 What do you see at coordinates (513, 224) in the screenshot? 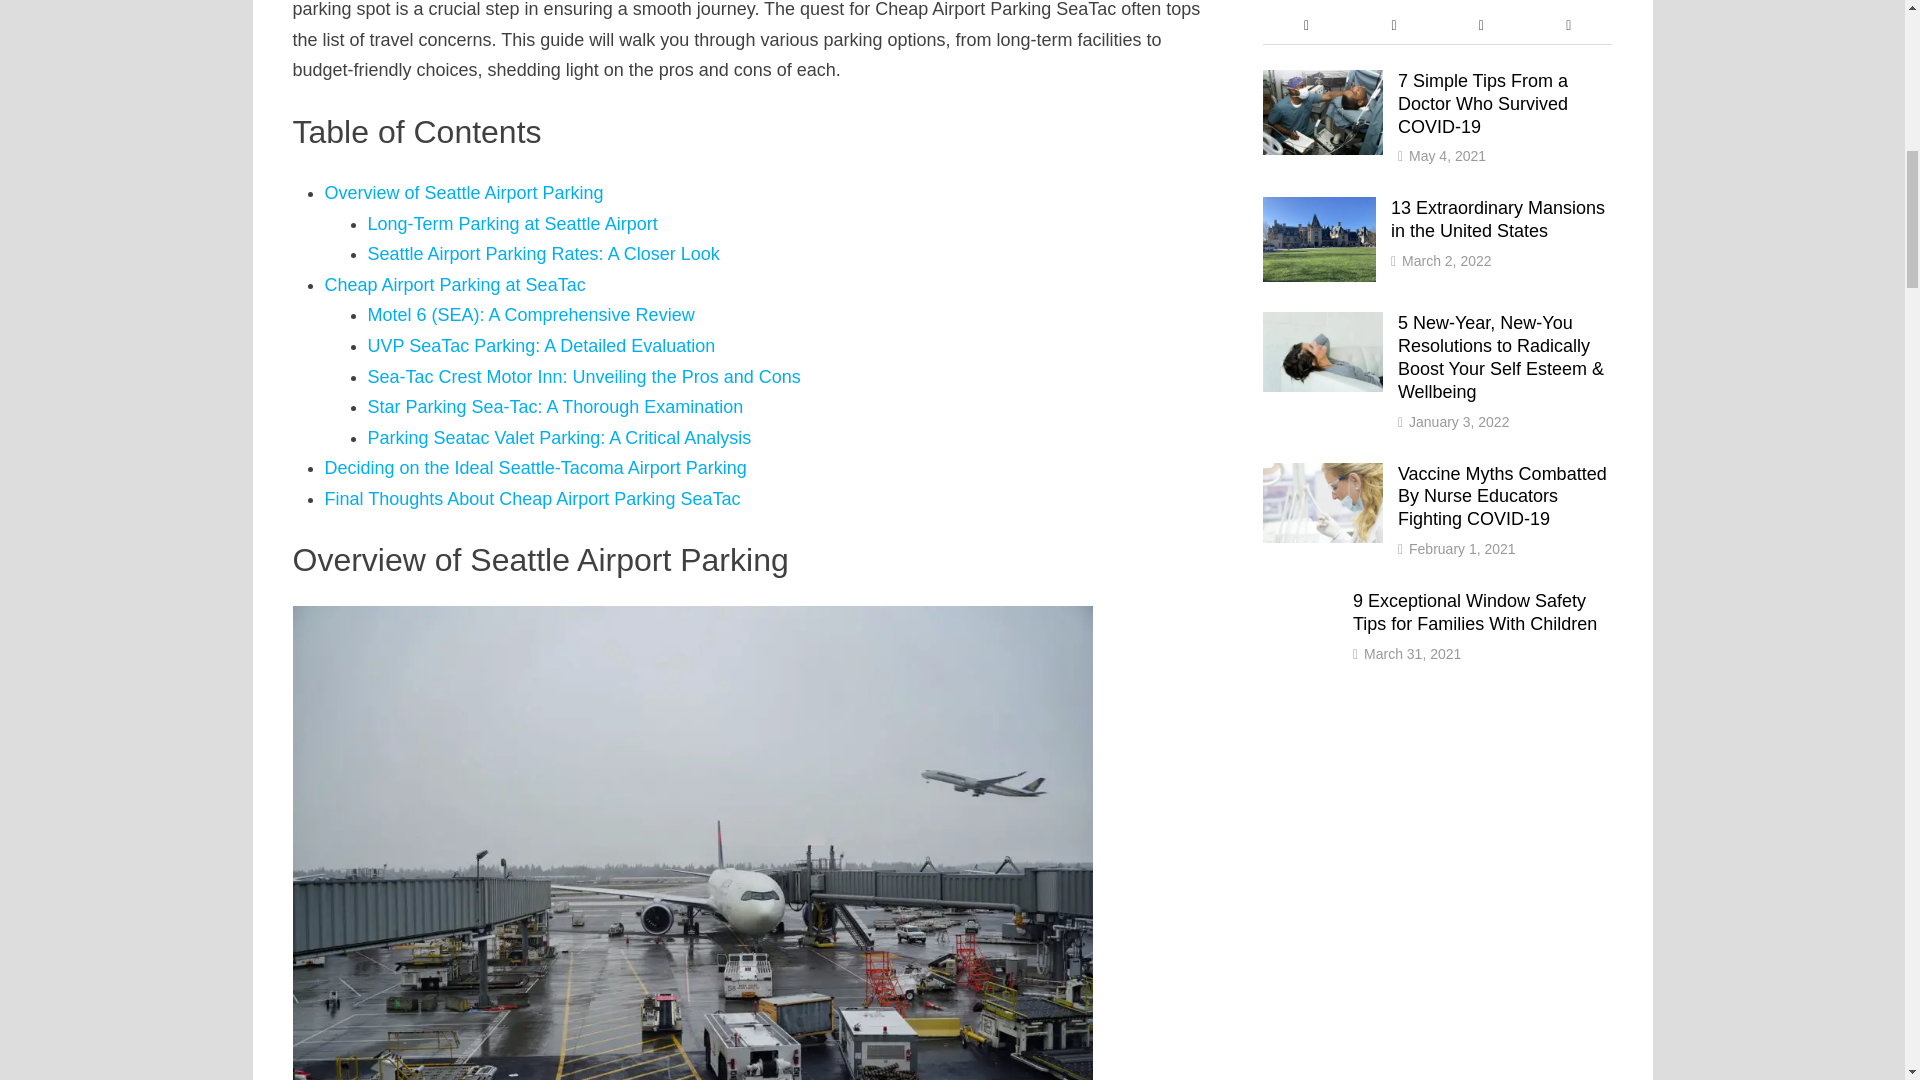
I see `Long-Term Parking at Seattle Airport` at bounding box center [513, 224].